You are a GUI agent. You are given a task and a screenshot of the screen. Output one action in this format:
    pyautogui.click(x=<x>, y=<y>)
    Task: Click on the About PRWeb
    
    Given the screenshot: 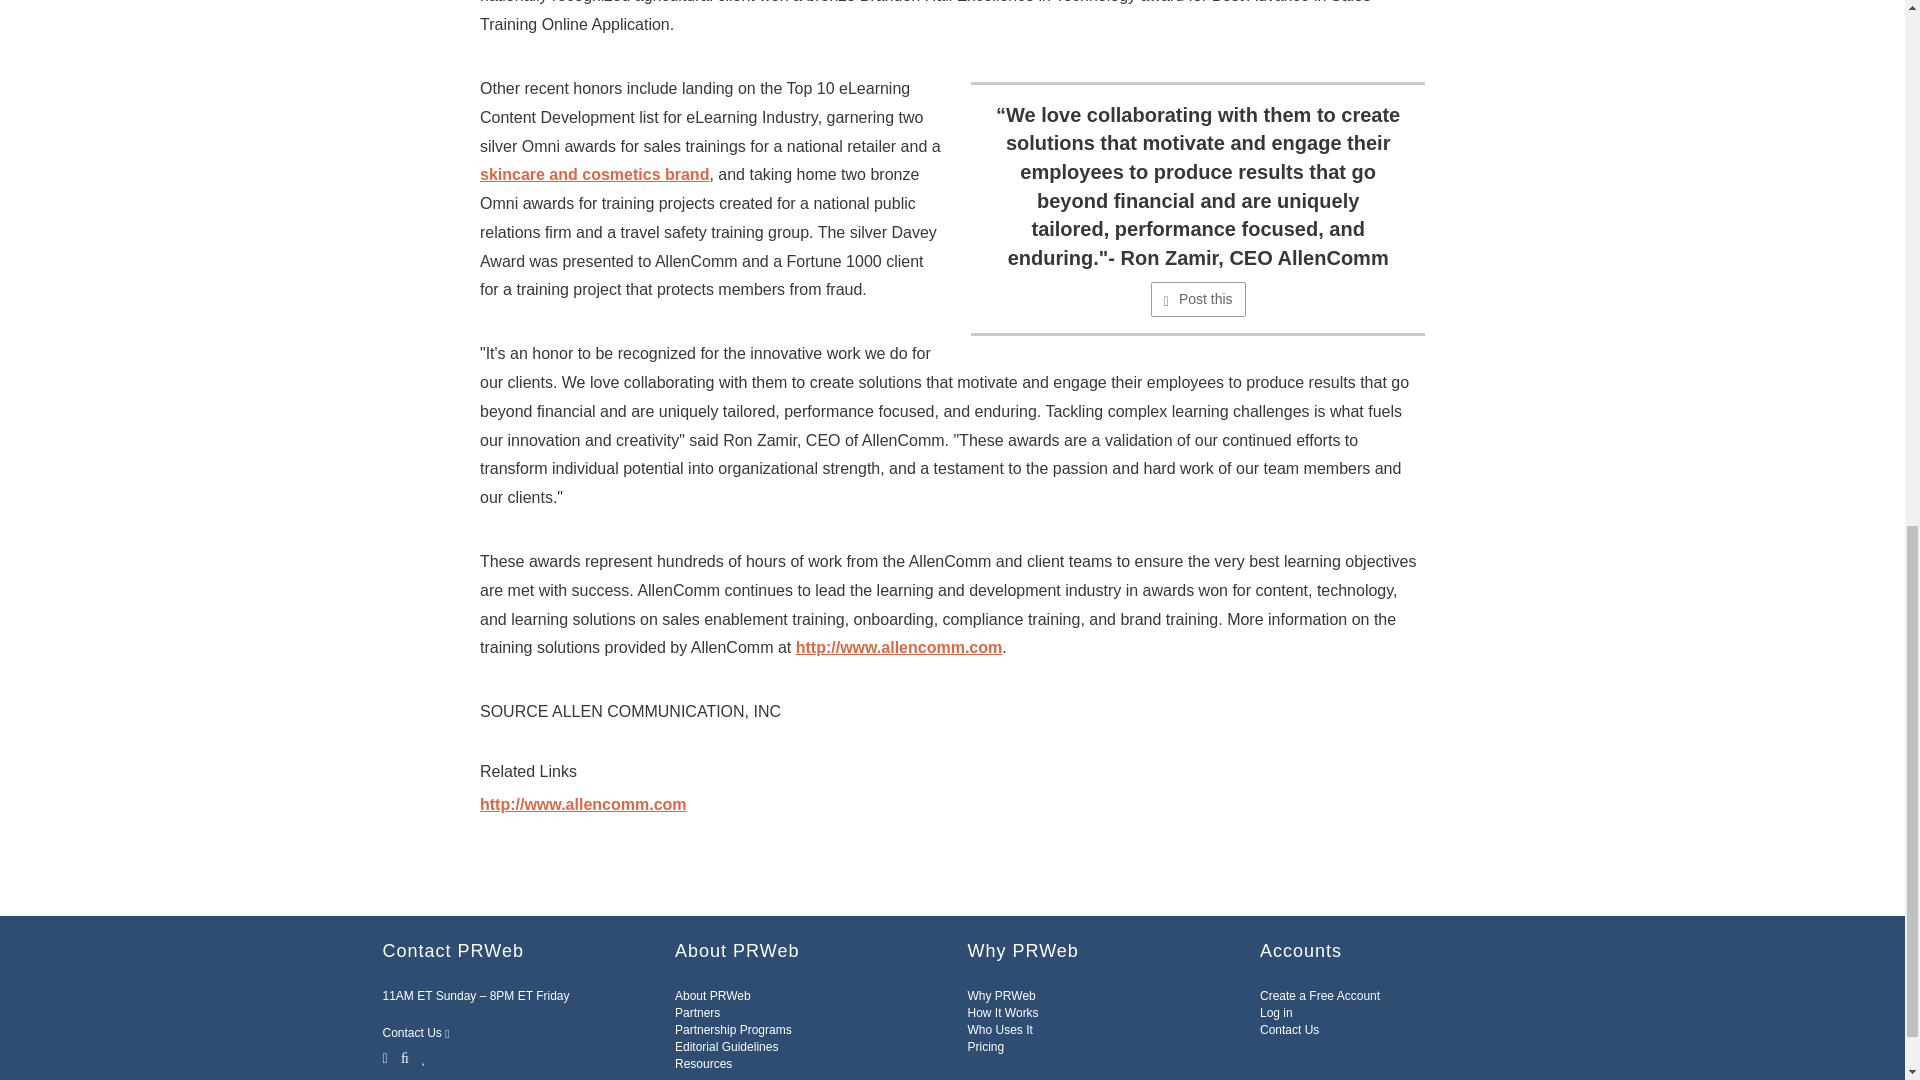 What is the action you would take?
    pyautogui.click(x=712, y=996)
    